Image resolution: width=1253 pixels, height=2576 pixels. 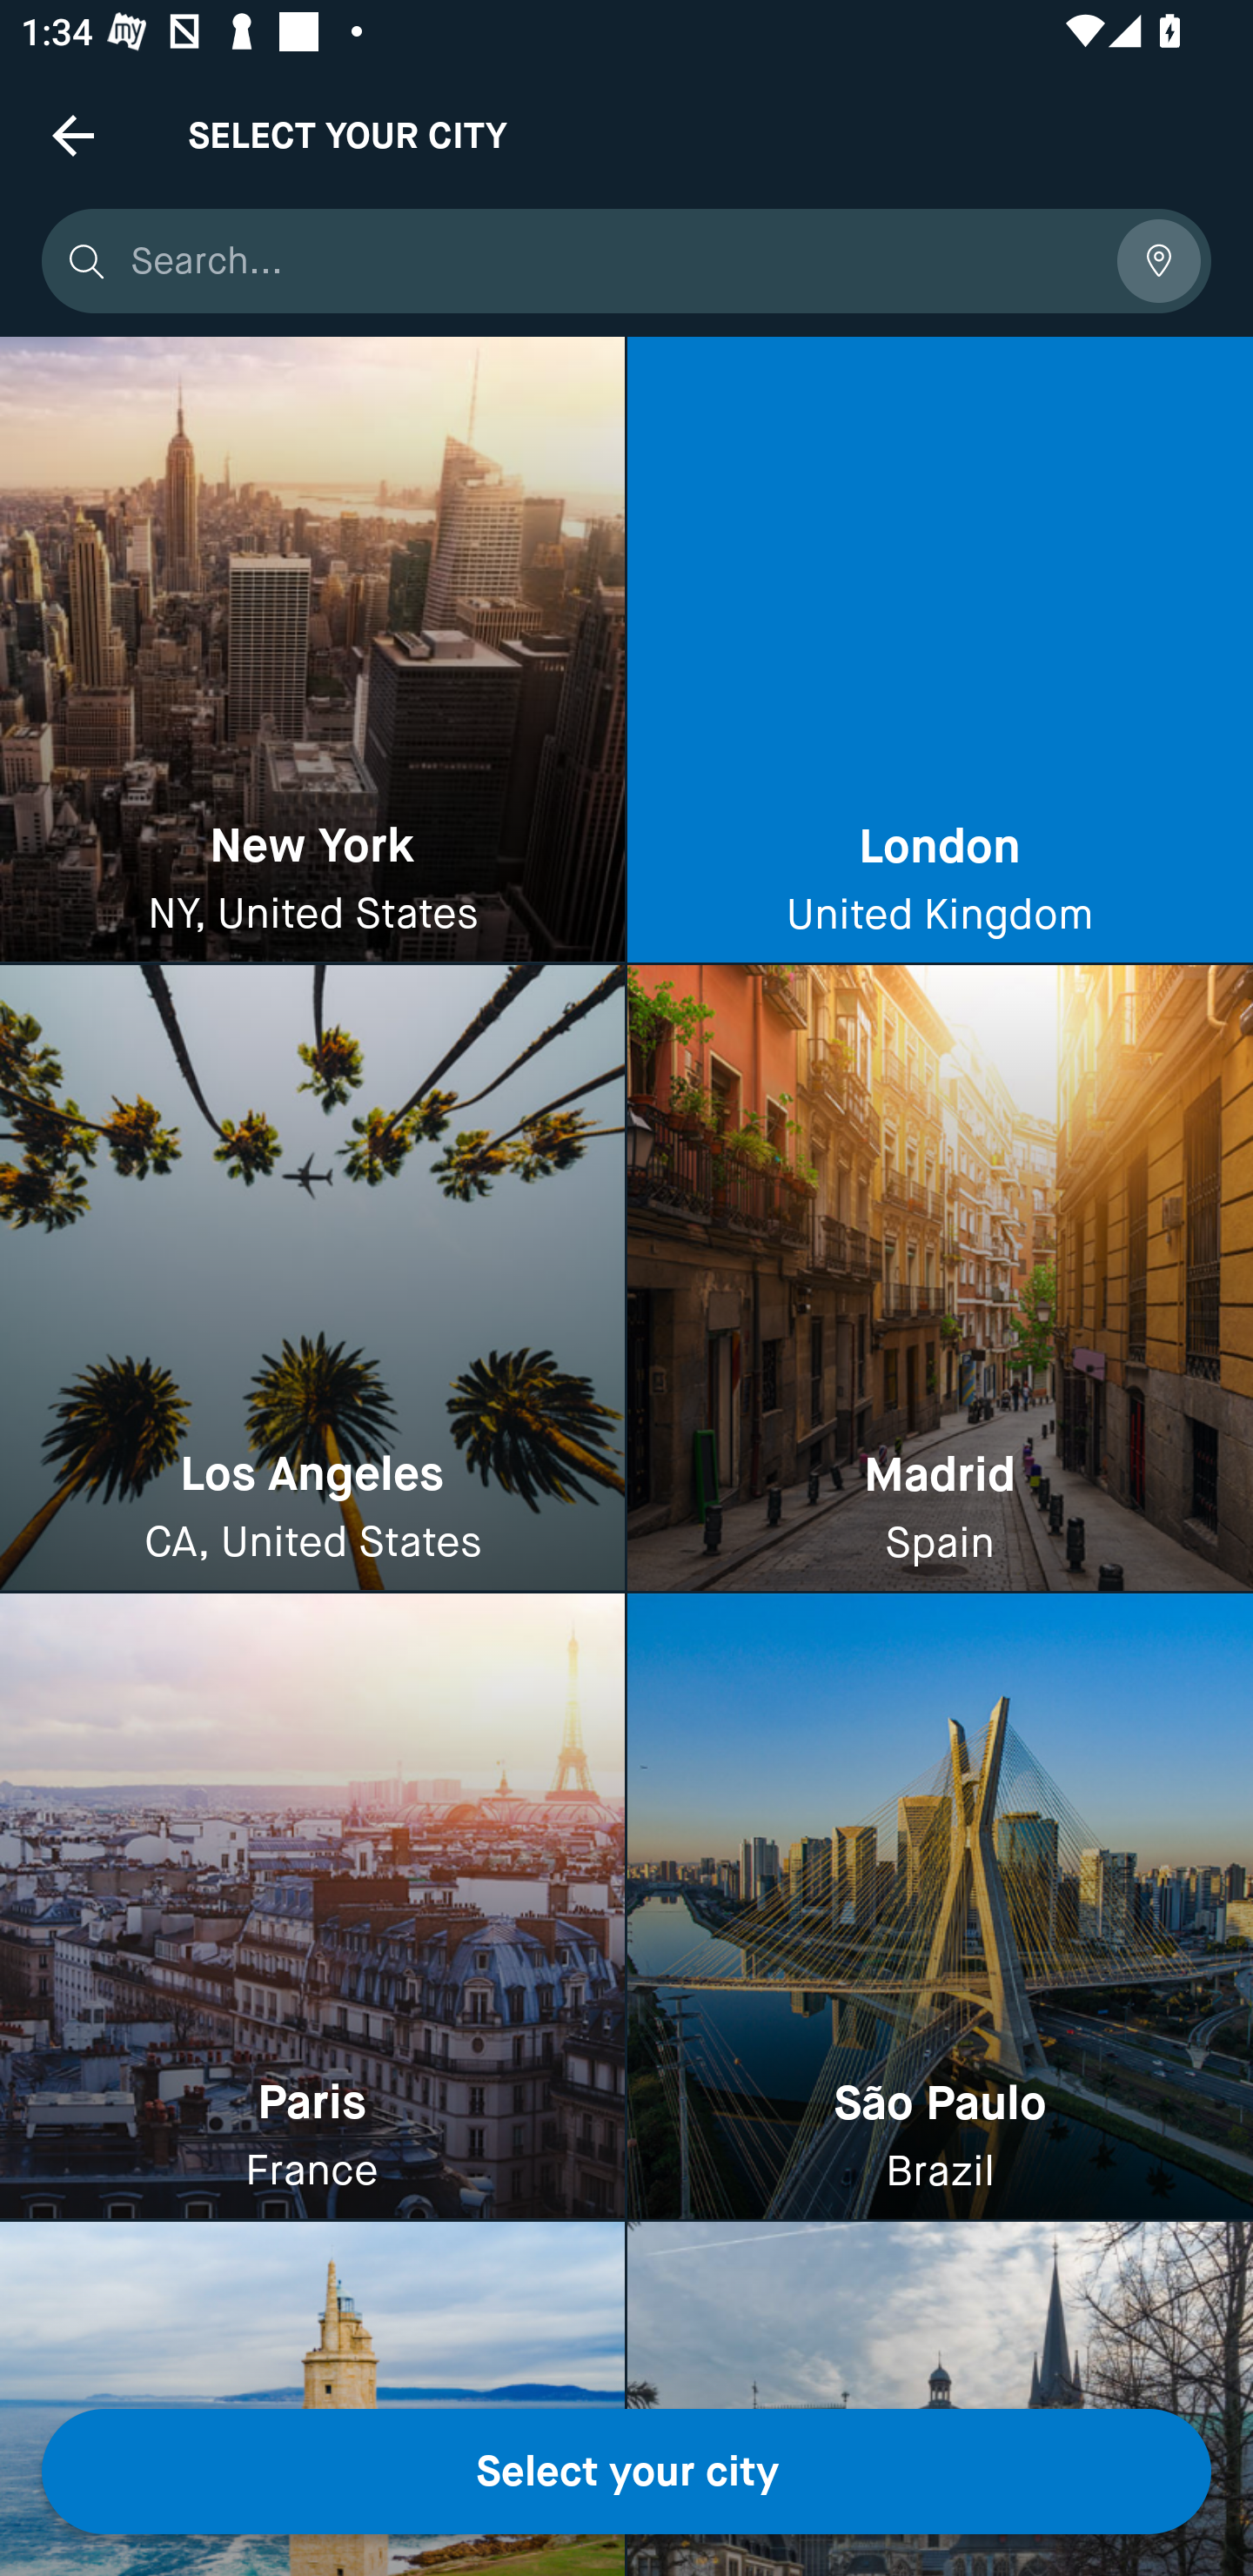 I want to click on Navigate up, so click(x=73, y=135).